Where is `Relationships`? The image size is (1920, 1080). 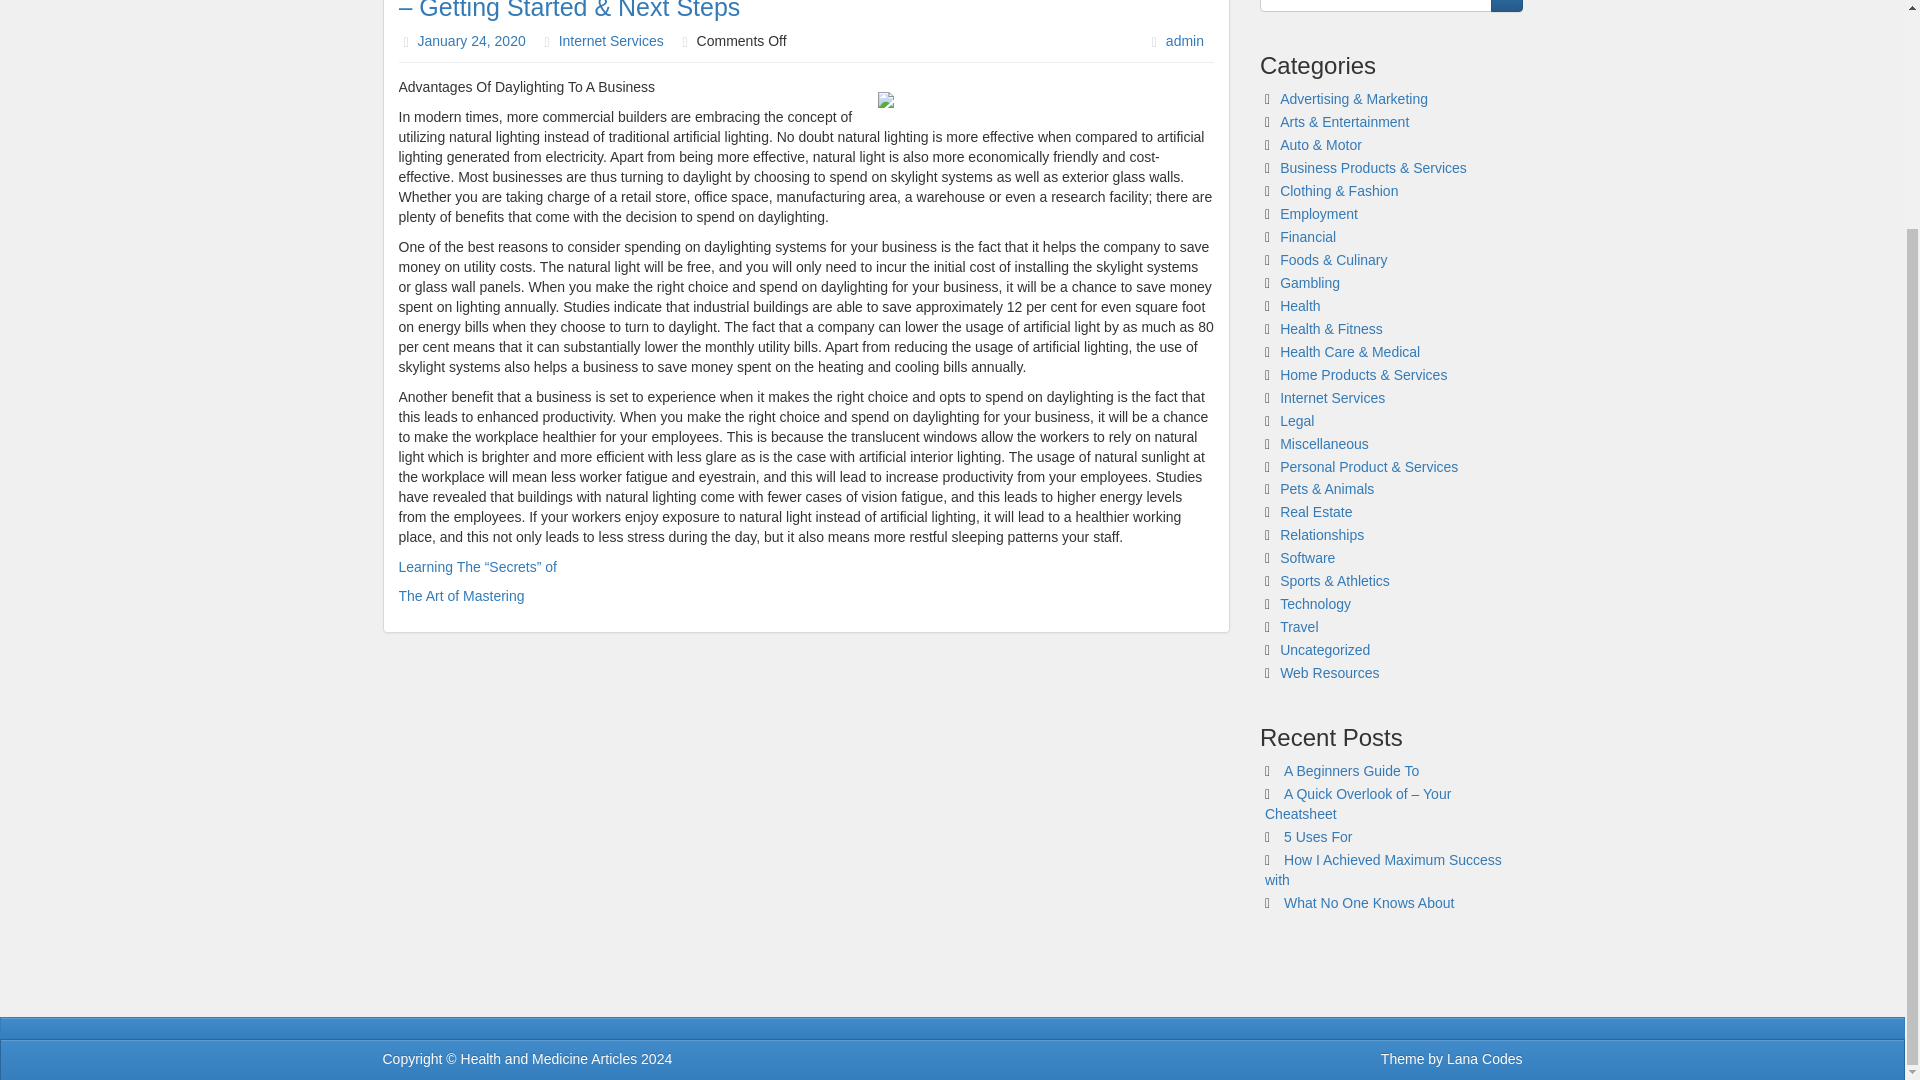
Relationships is located at coordinates (1322, 535).